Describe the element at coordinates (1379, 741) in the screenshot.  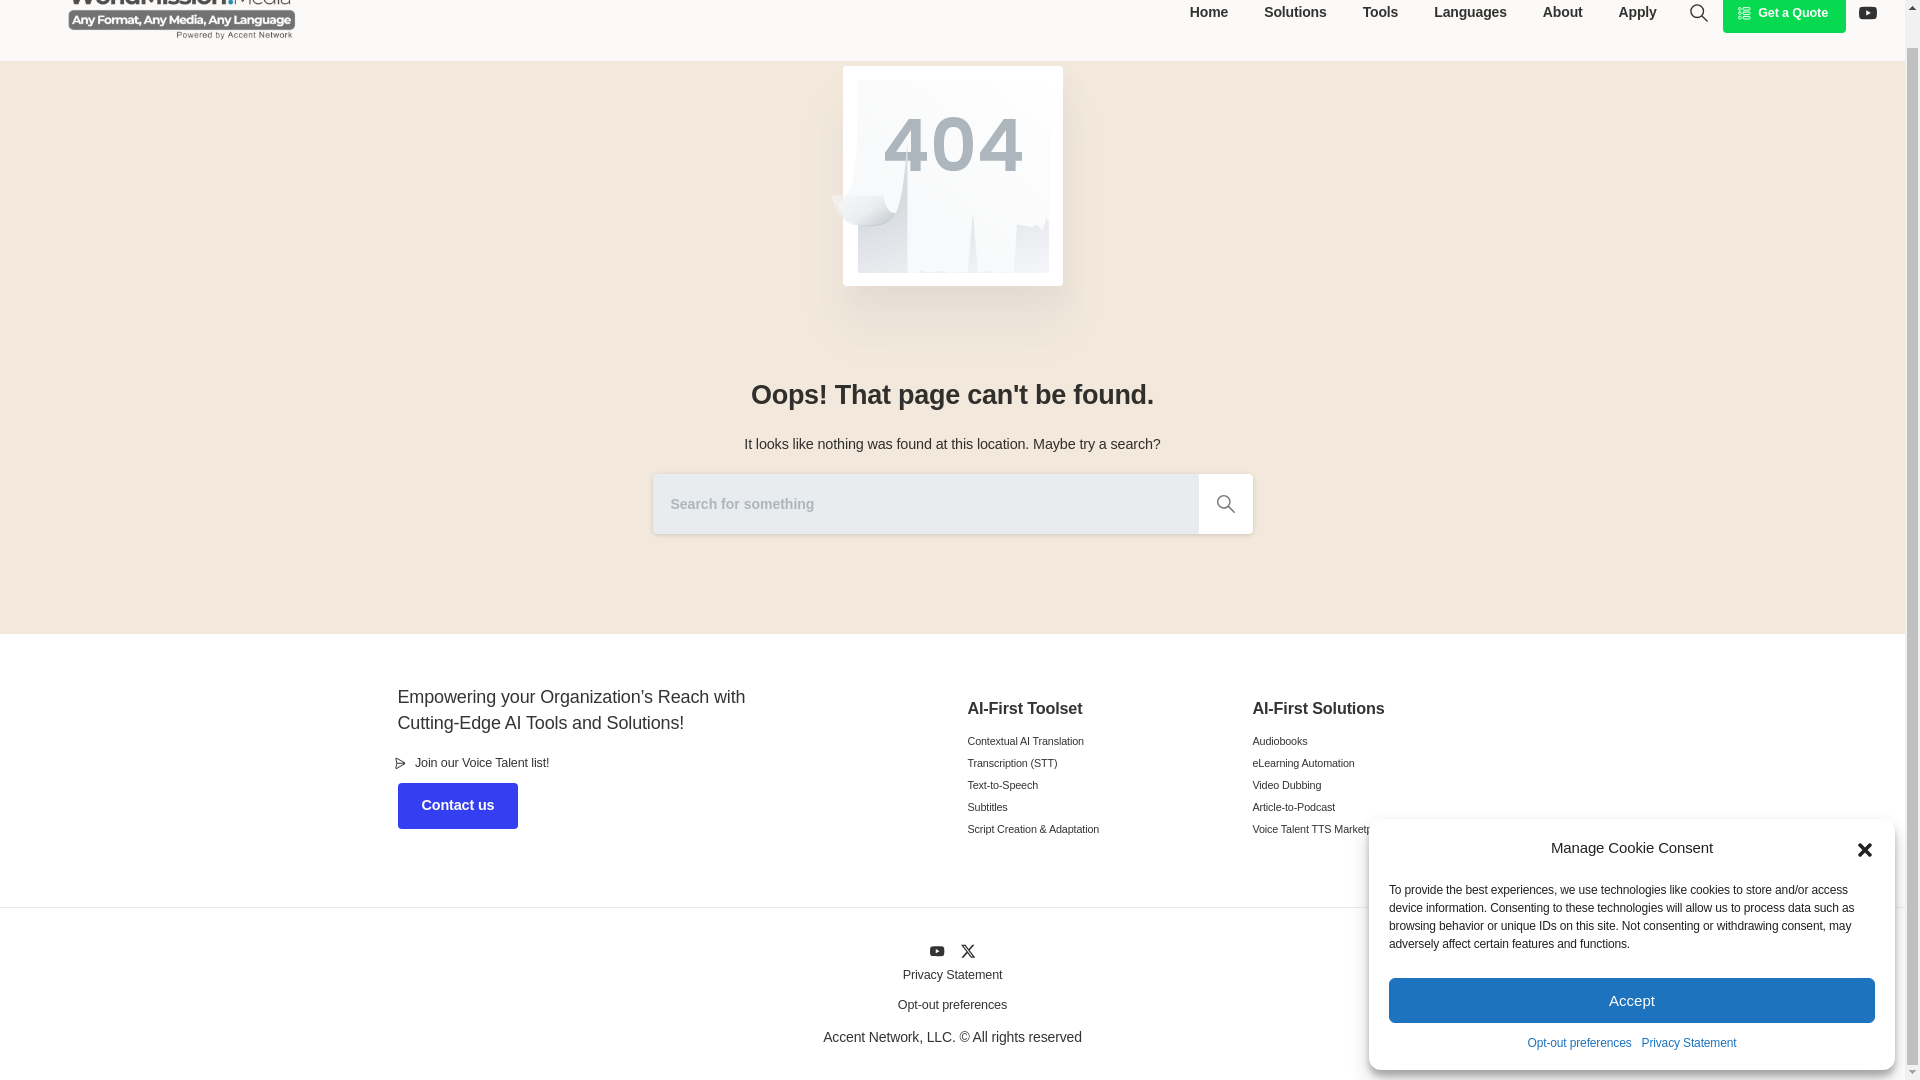
I see `Audiobooks` at that location.